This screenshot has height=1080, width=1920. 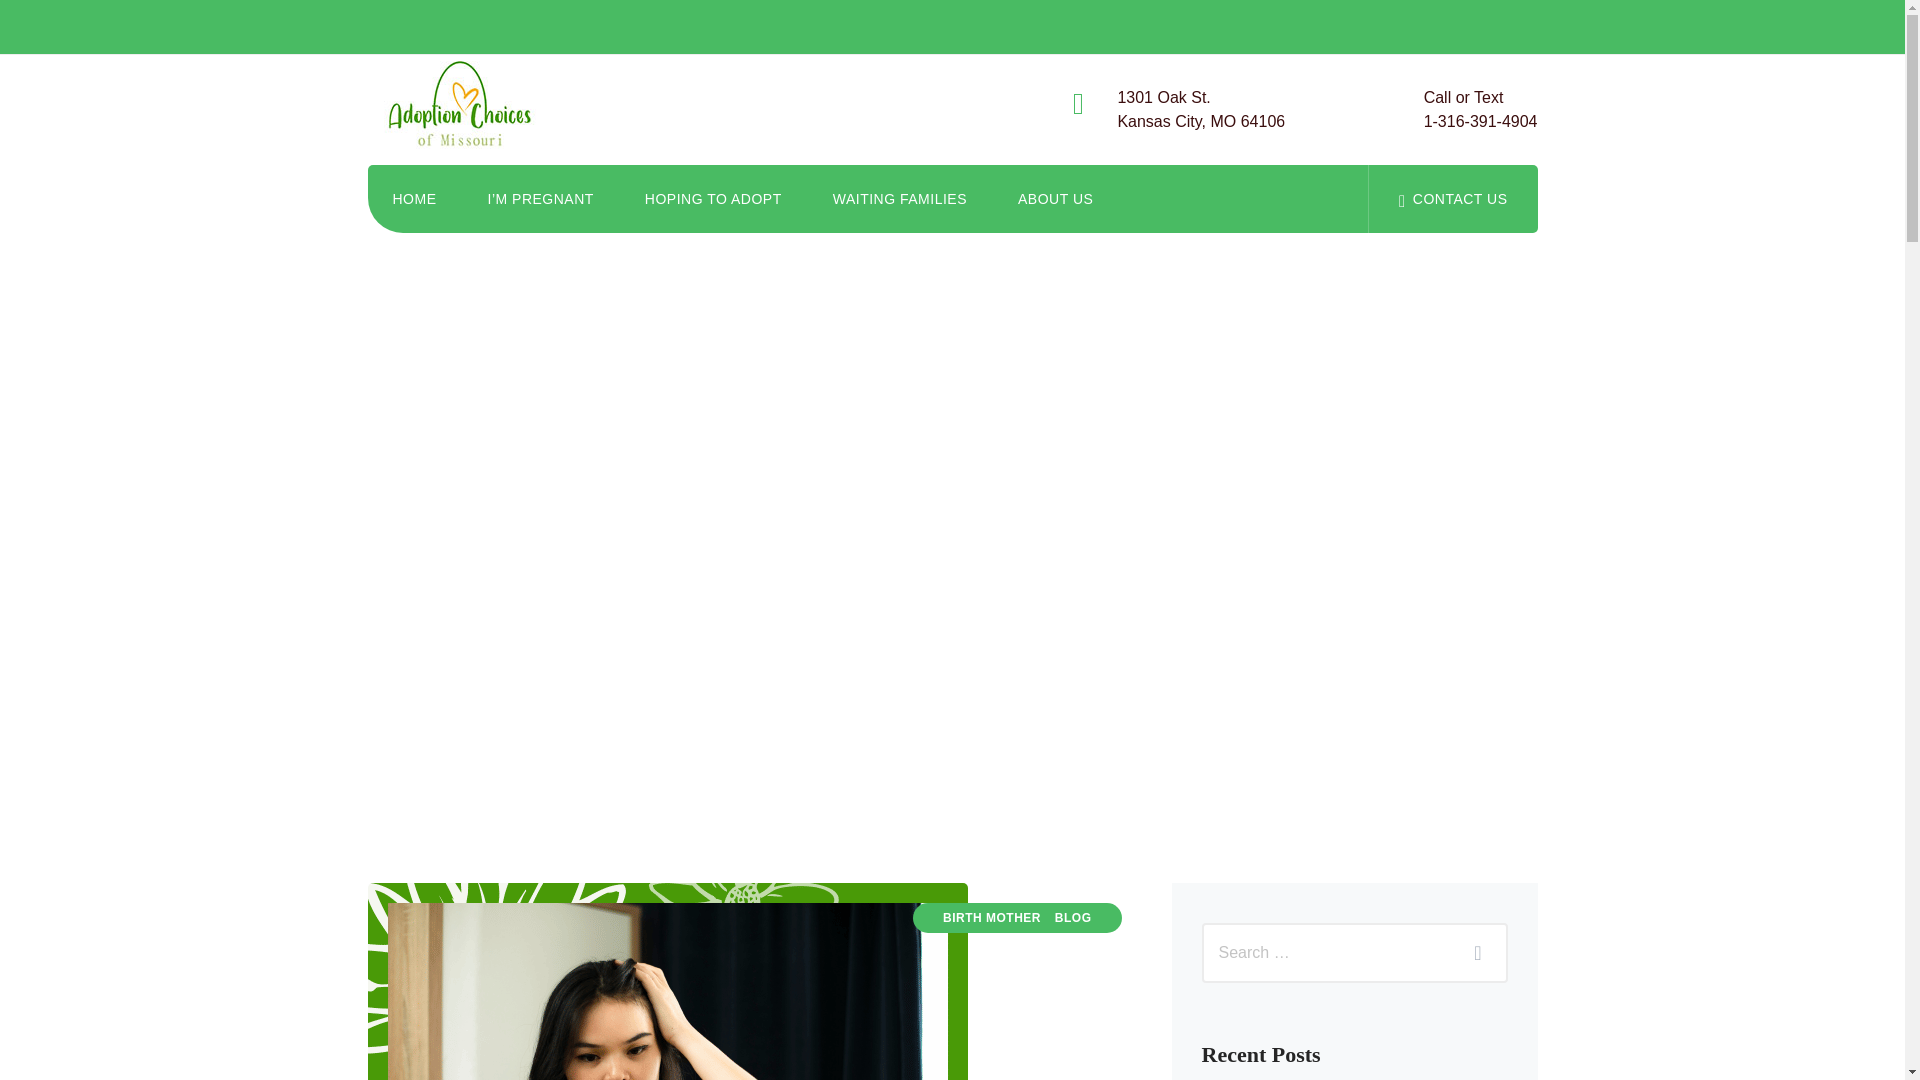 What do you see at coordinates (713, 199) in the screenshot?
I see `BLOG` at bounding box center [713, 199].